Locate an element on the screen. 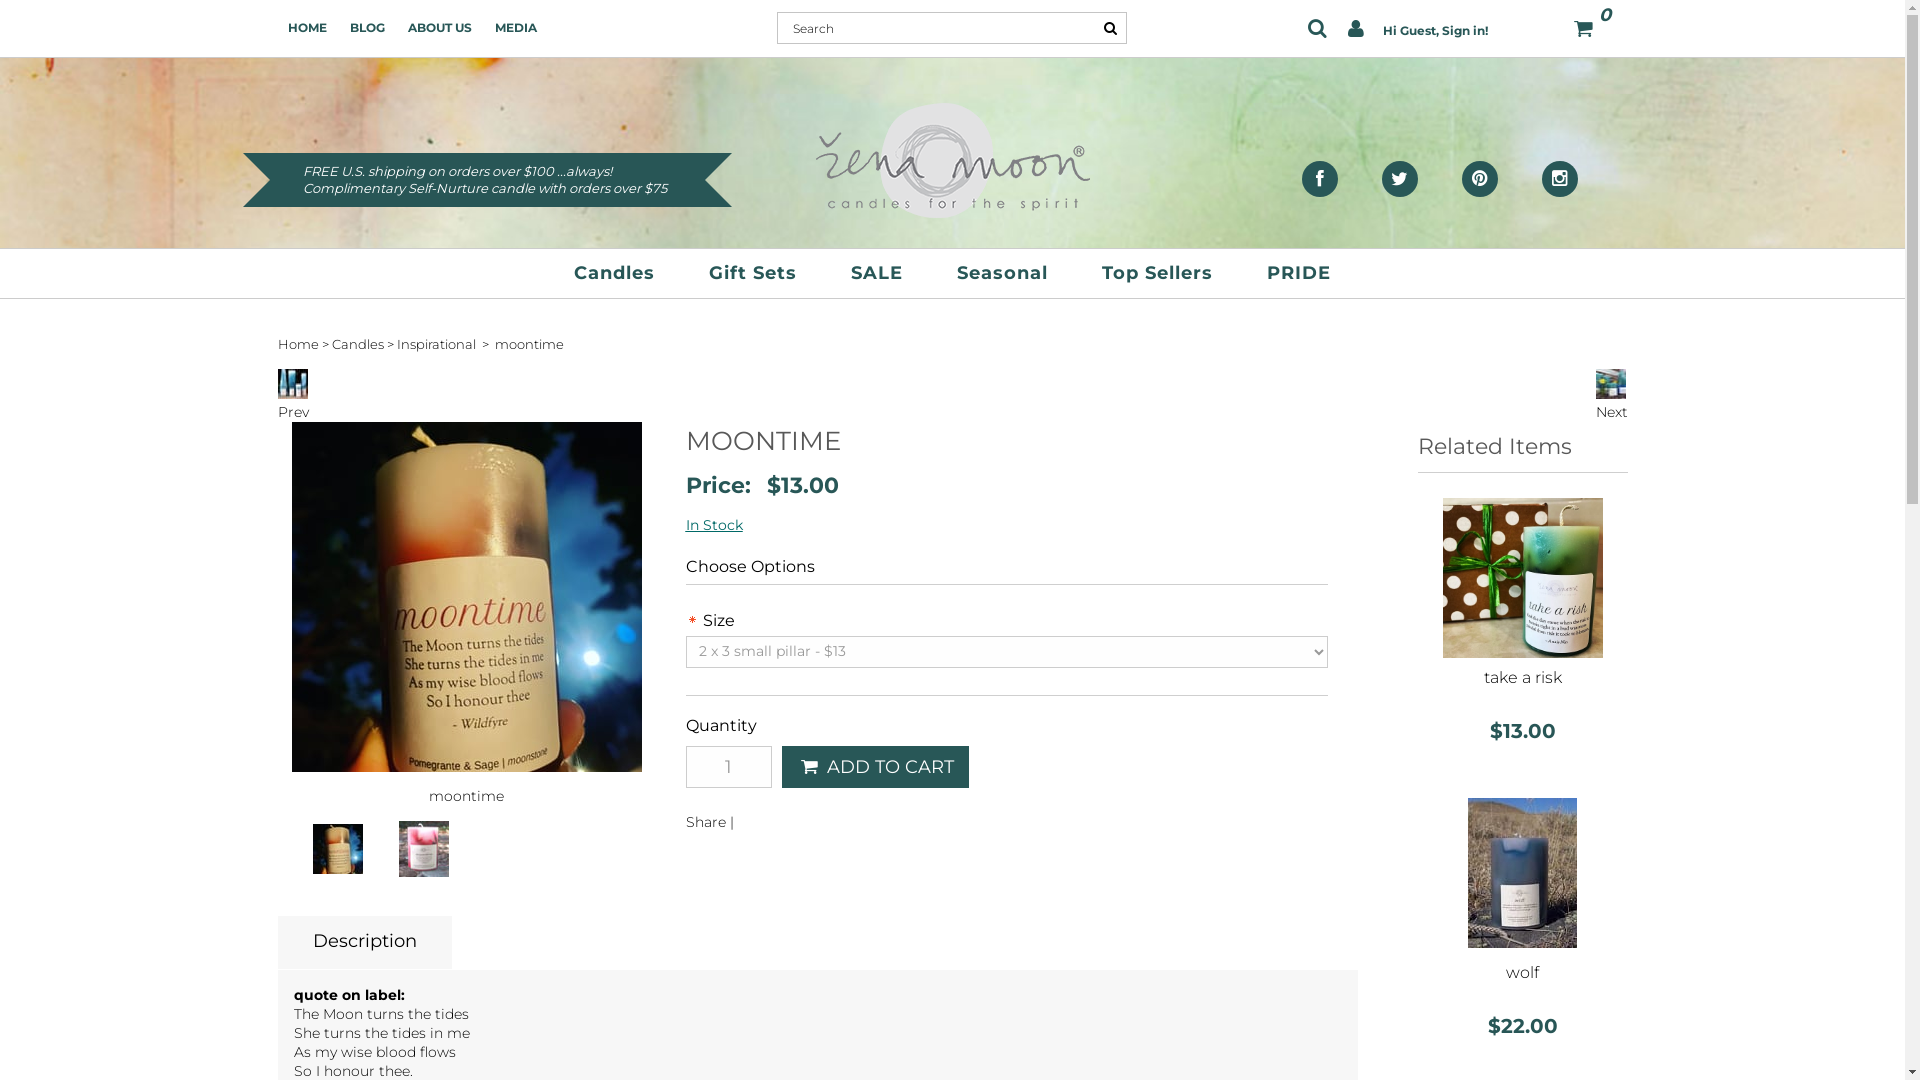 The height and width of the screenshot is (1080, 1920). Top Sellers is located at coordinates (1158, 272).